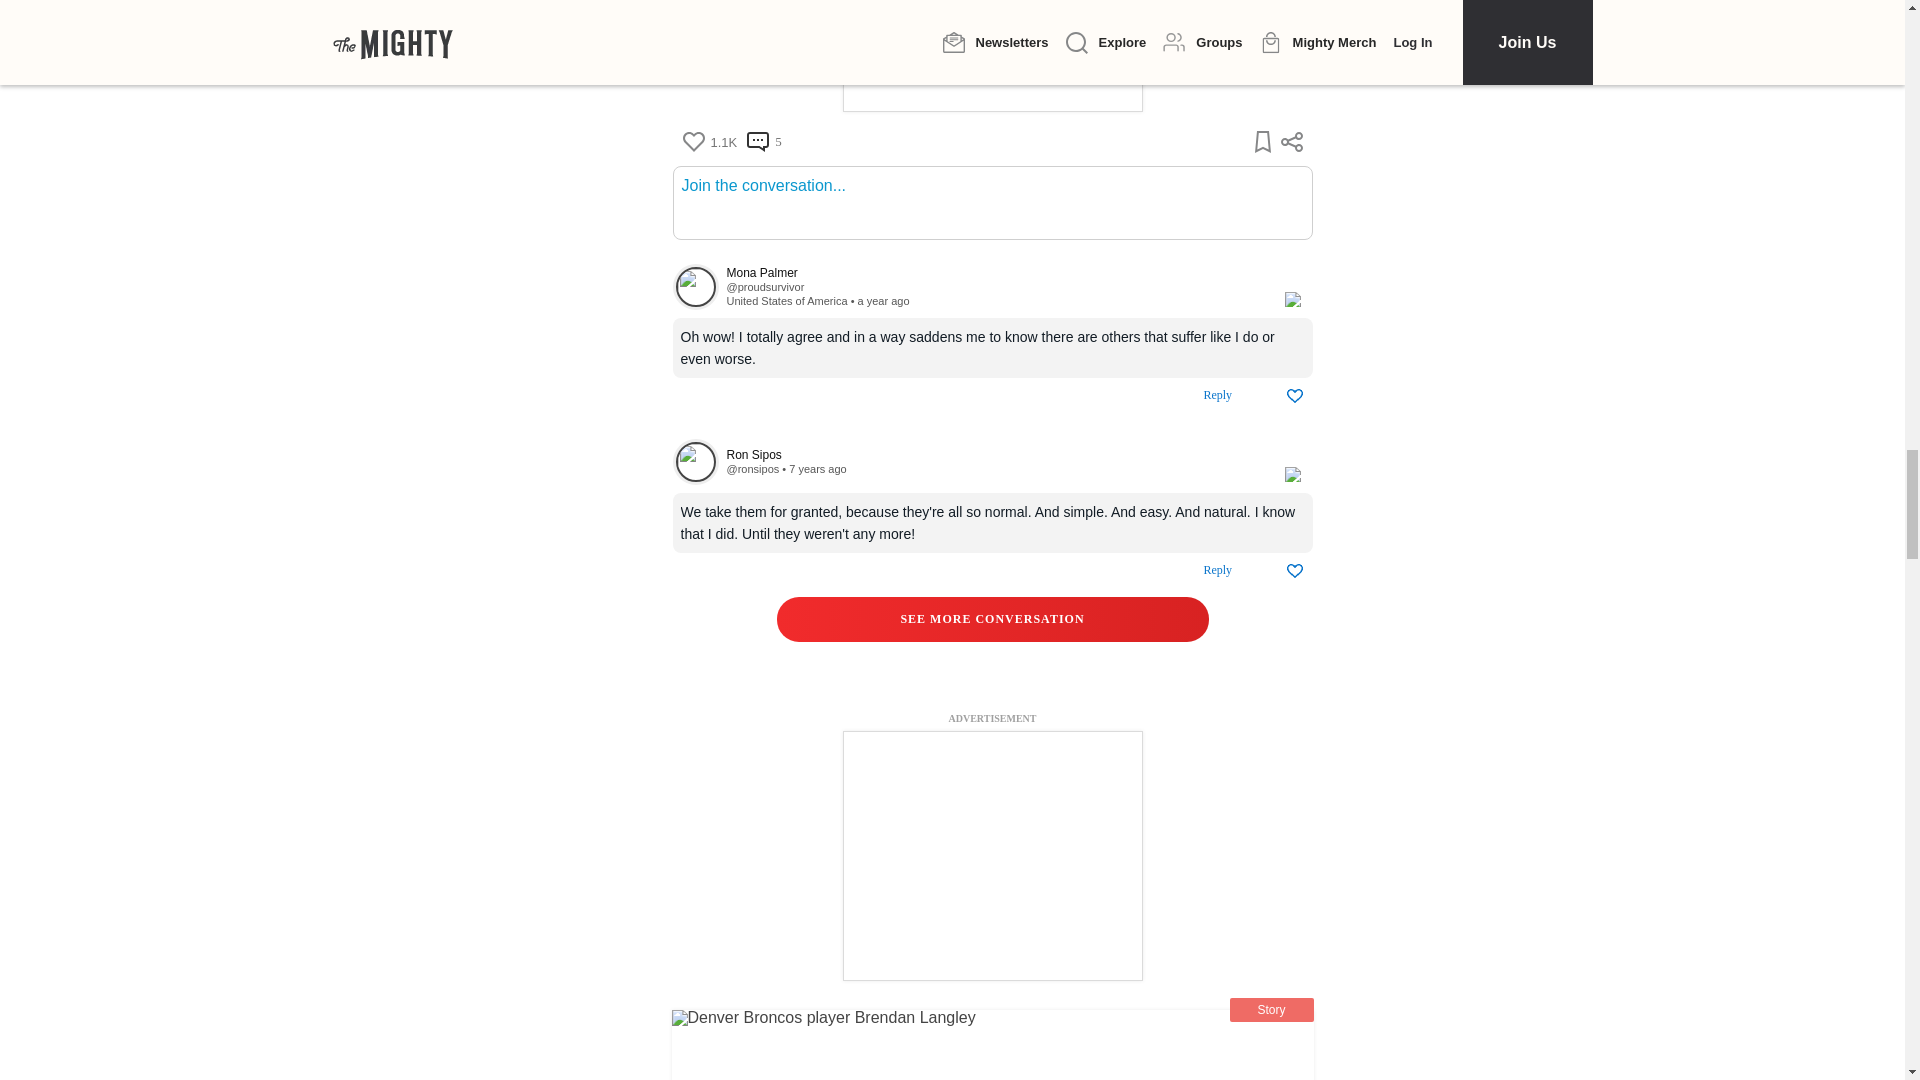 The height and width of the screenshot is (1080, 1920). What do you see at coordinates (994, 272) in the screenshot?
I see `View their profile` at bounding box center [994, 272].